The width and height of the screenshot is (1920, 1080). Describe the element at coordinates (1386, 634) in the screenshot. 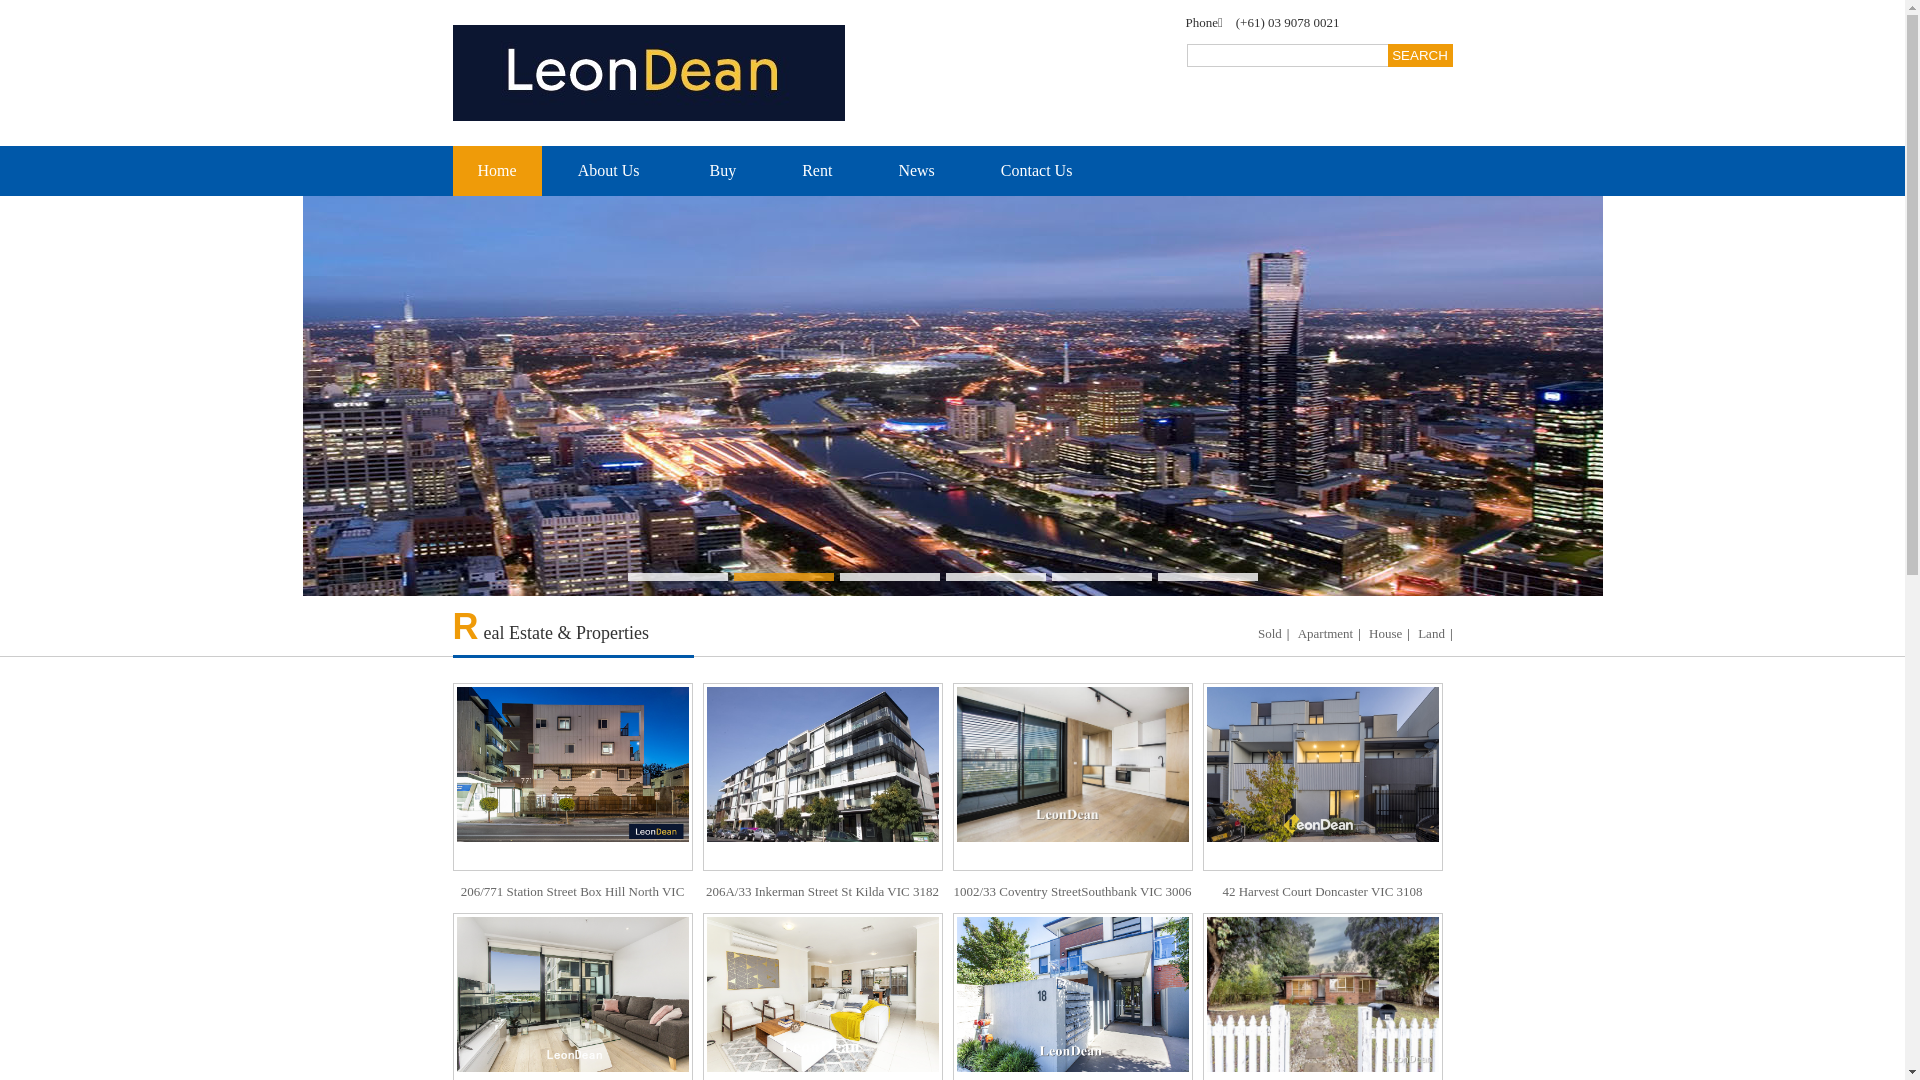

I see `House` at that location.